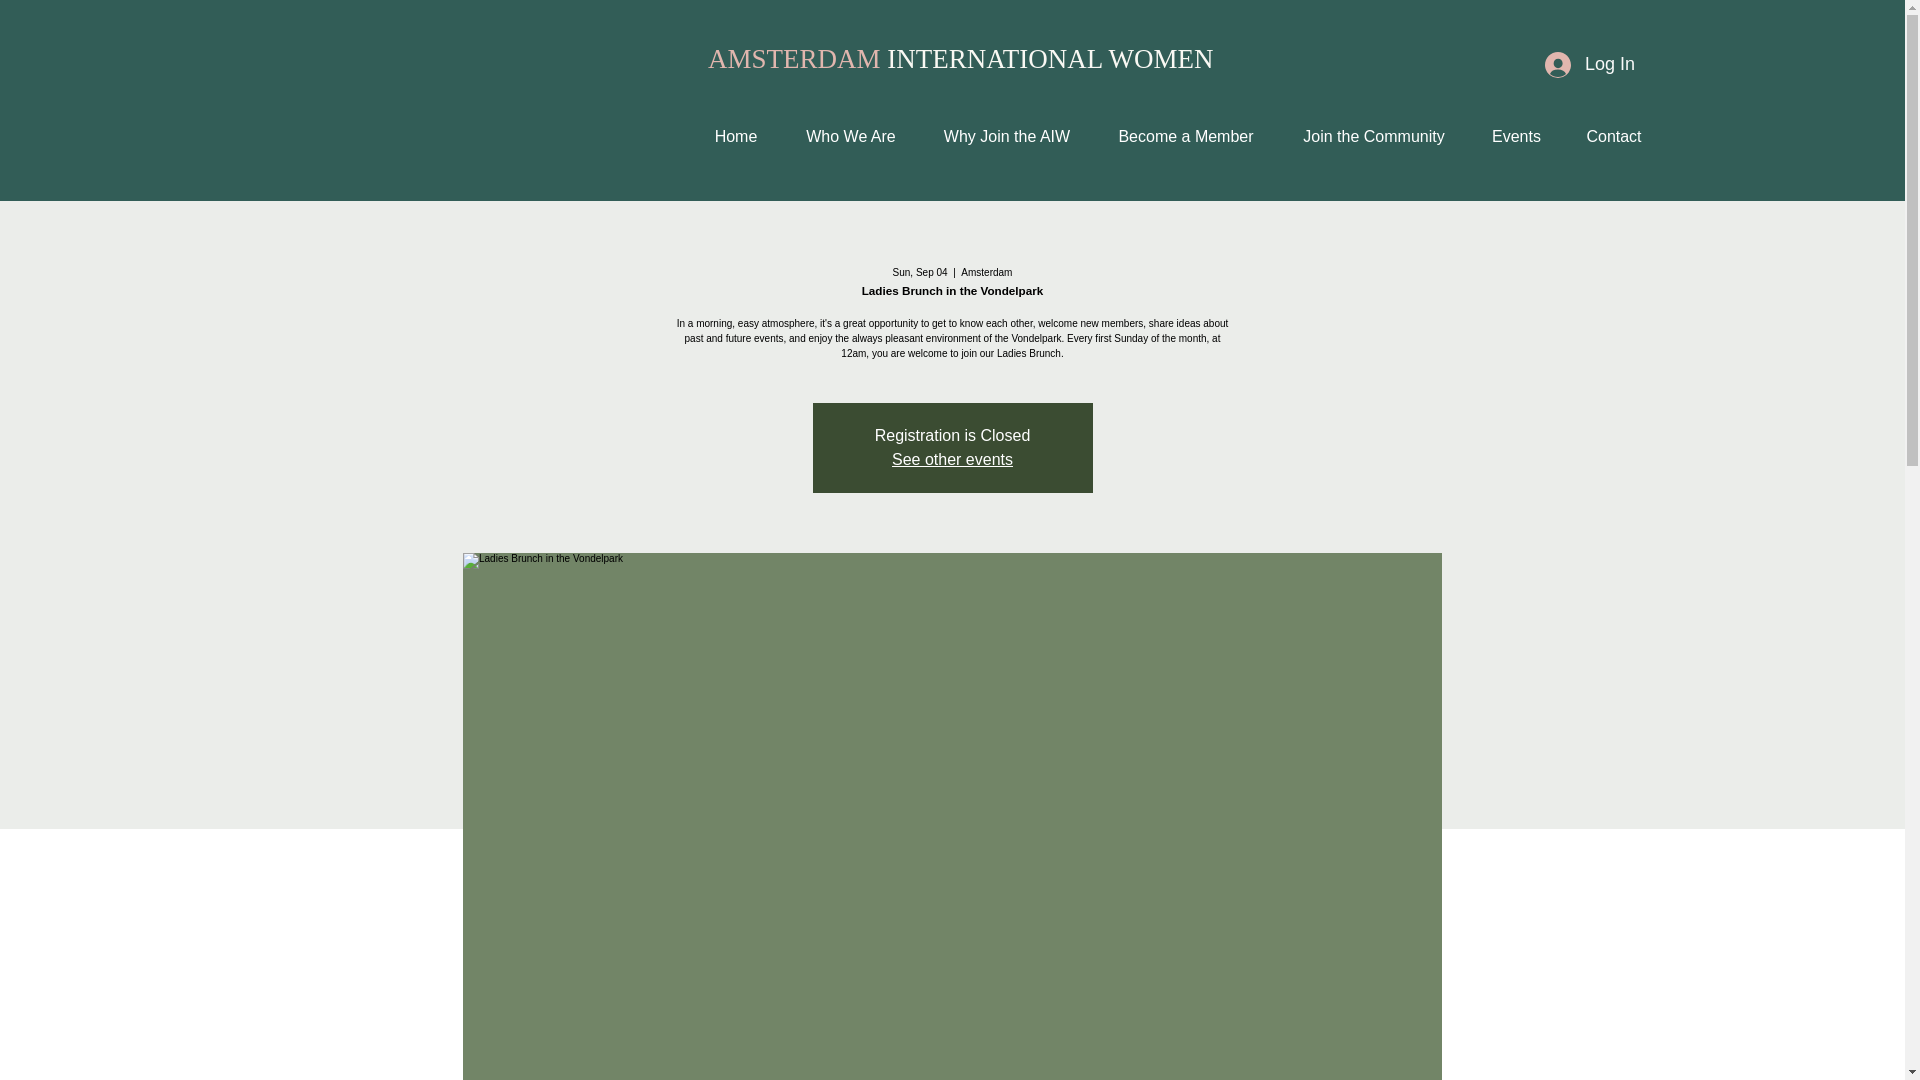  I want to click on Contact, so click(1613, 136).